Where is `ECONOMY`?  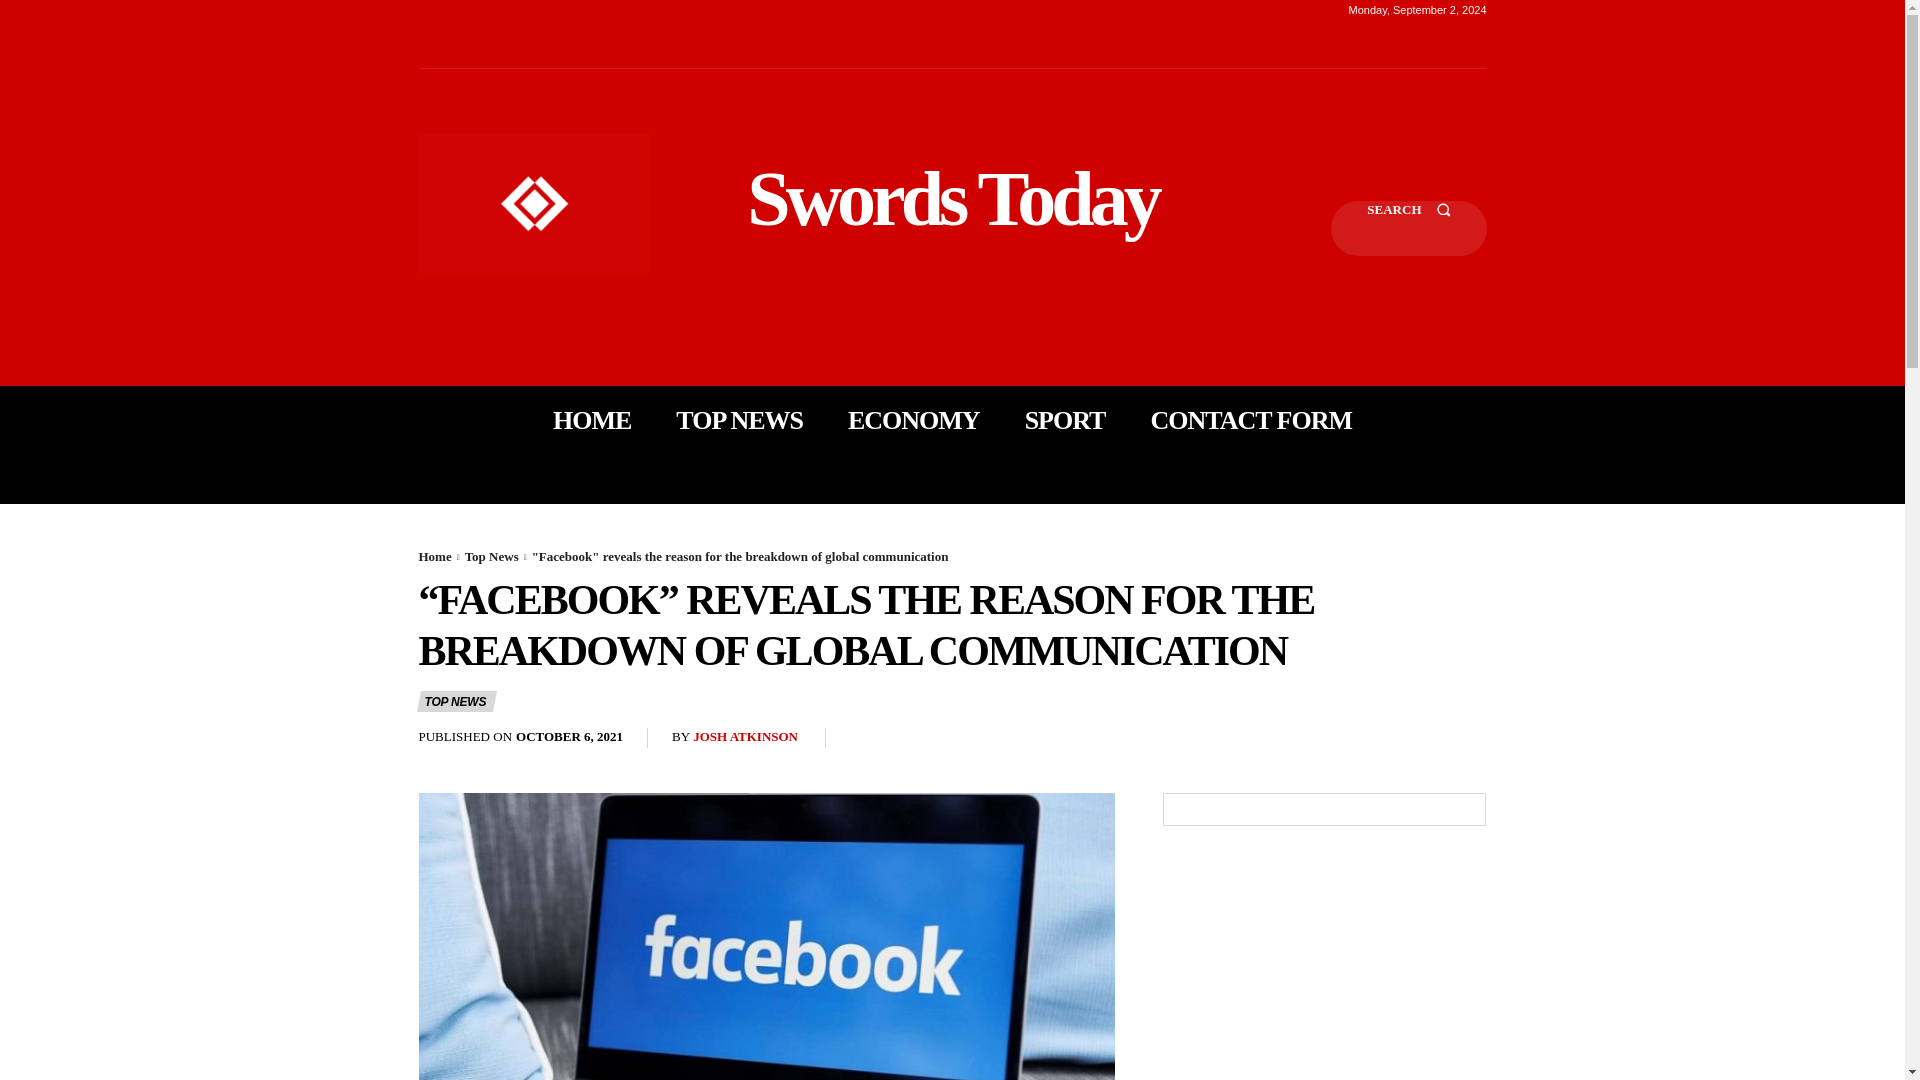 ECONOMY is located at coordinates (914, 420).